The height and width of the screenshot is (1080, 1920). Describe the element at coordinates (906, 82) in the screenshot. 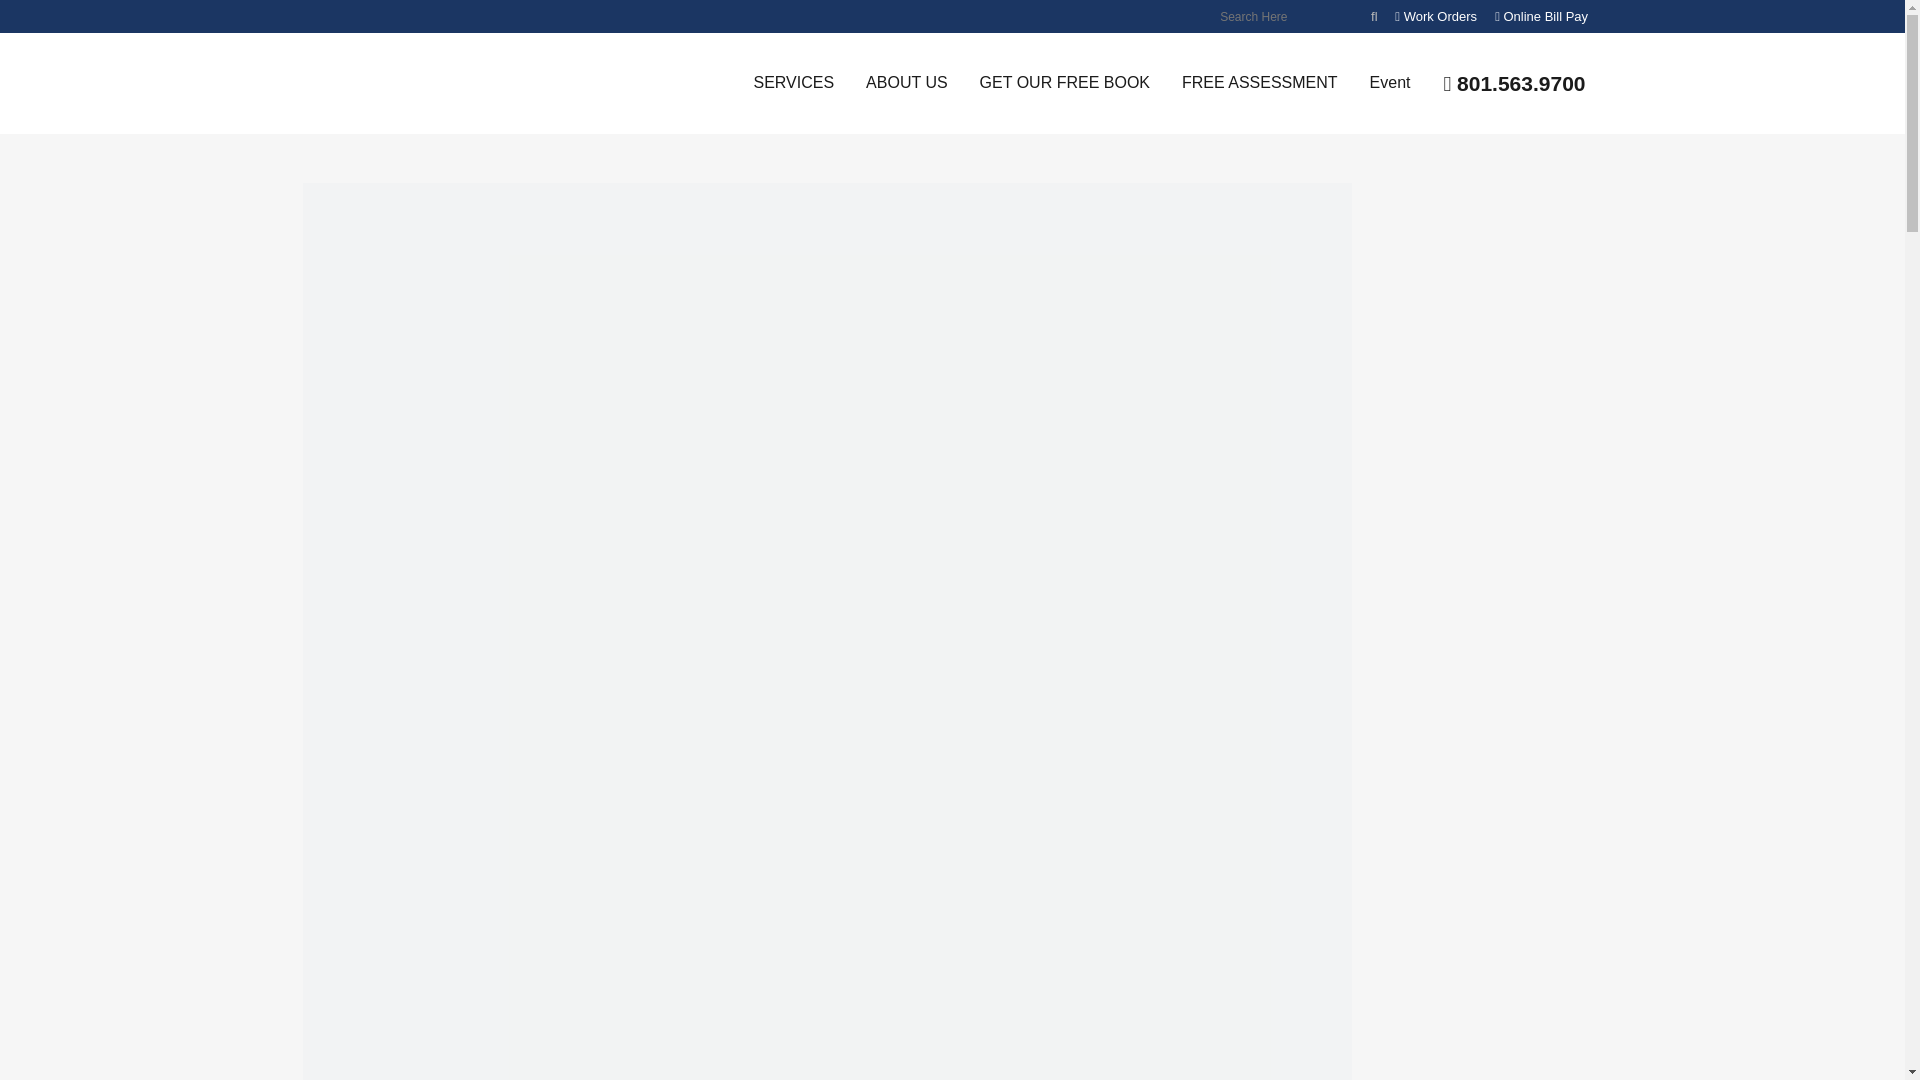

I see `ABOUT US` at that location.